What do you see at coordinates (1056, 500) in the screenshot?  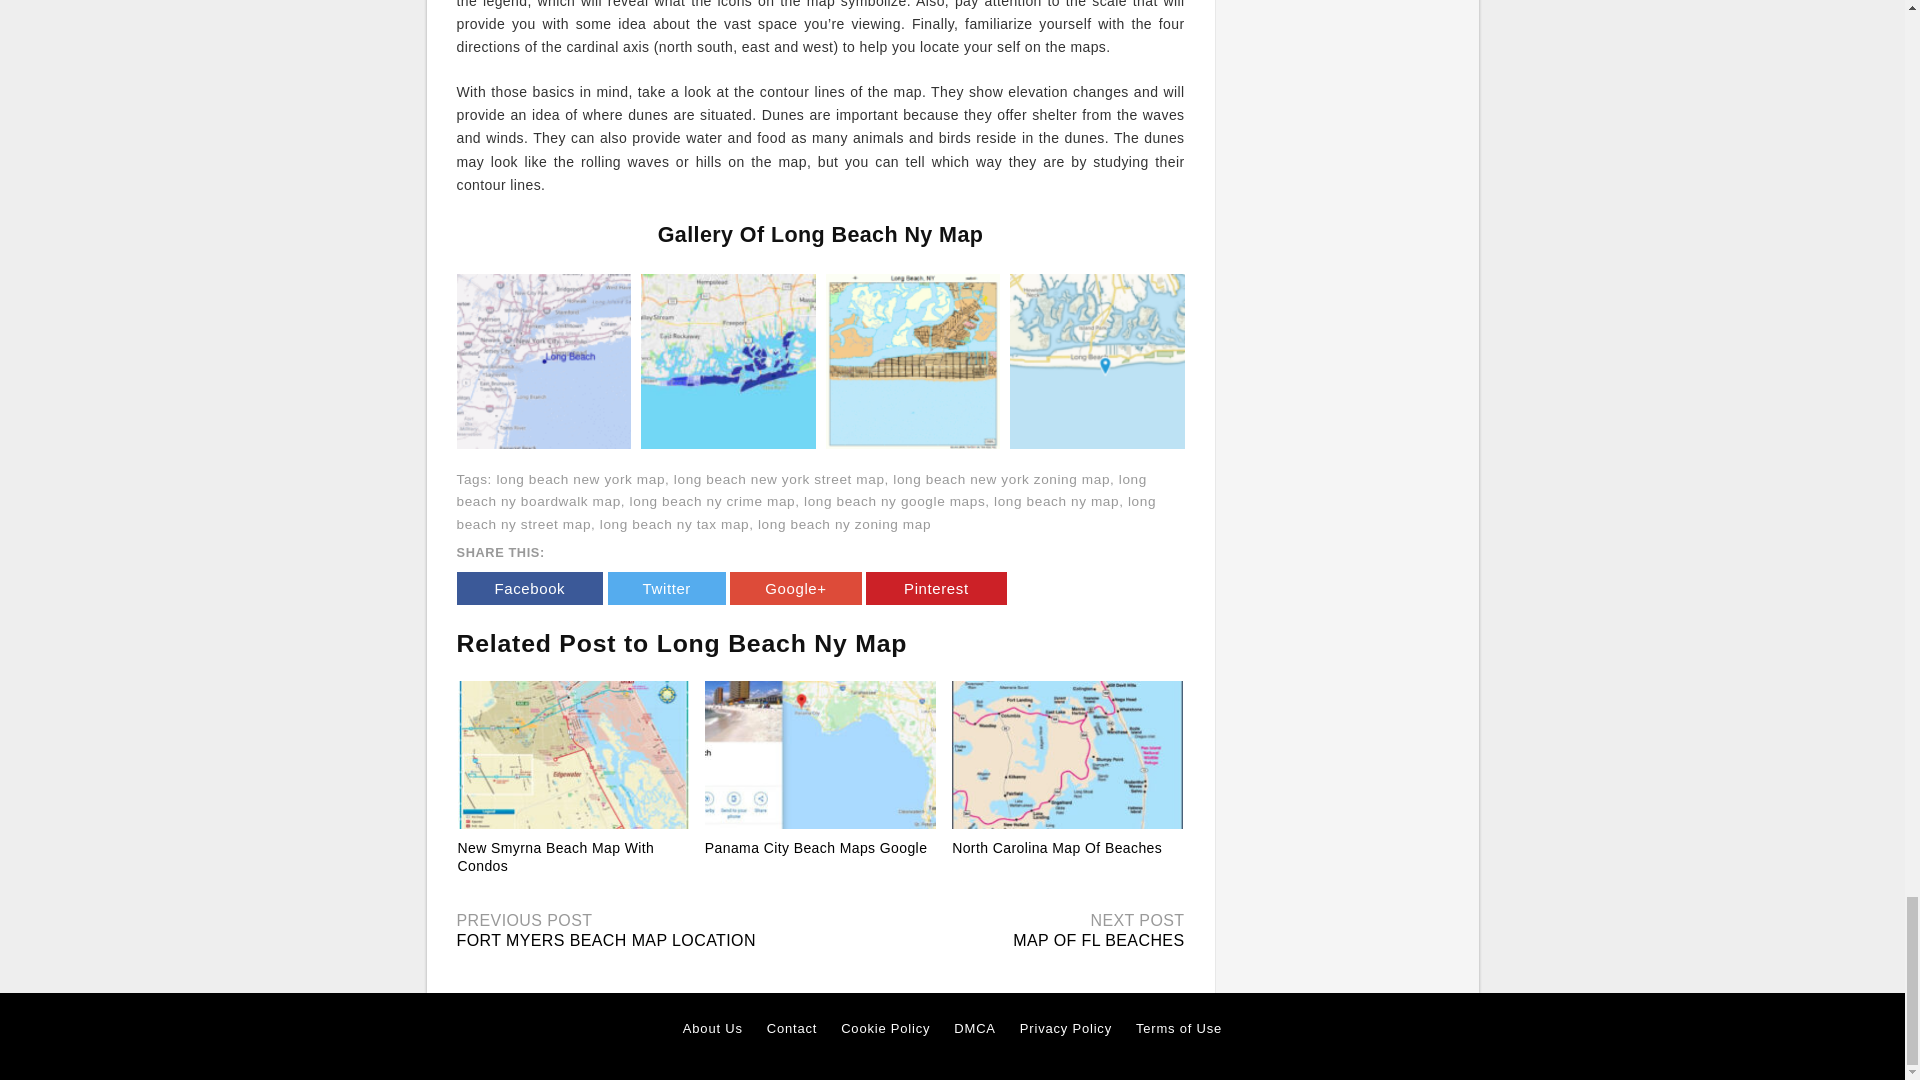 I see `long beach ny map` at bounding box center [1056, 500].